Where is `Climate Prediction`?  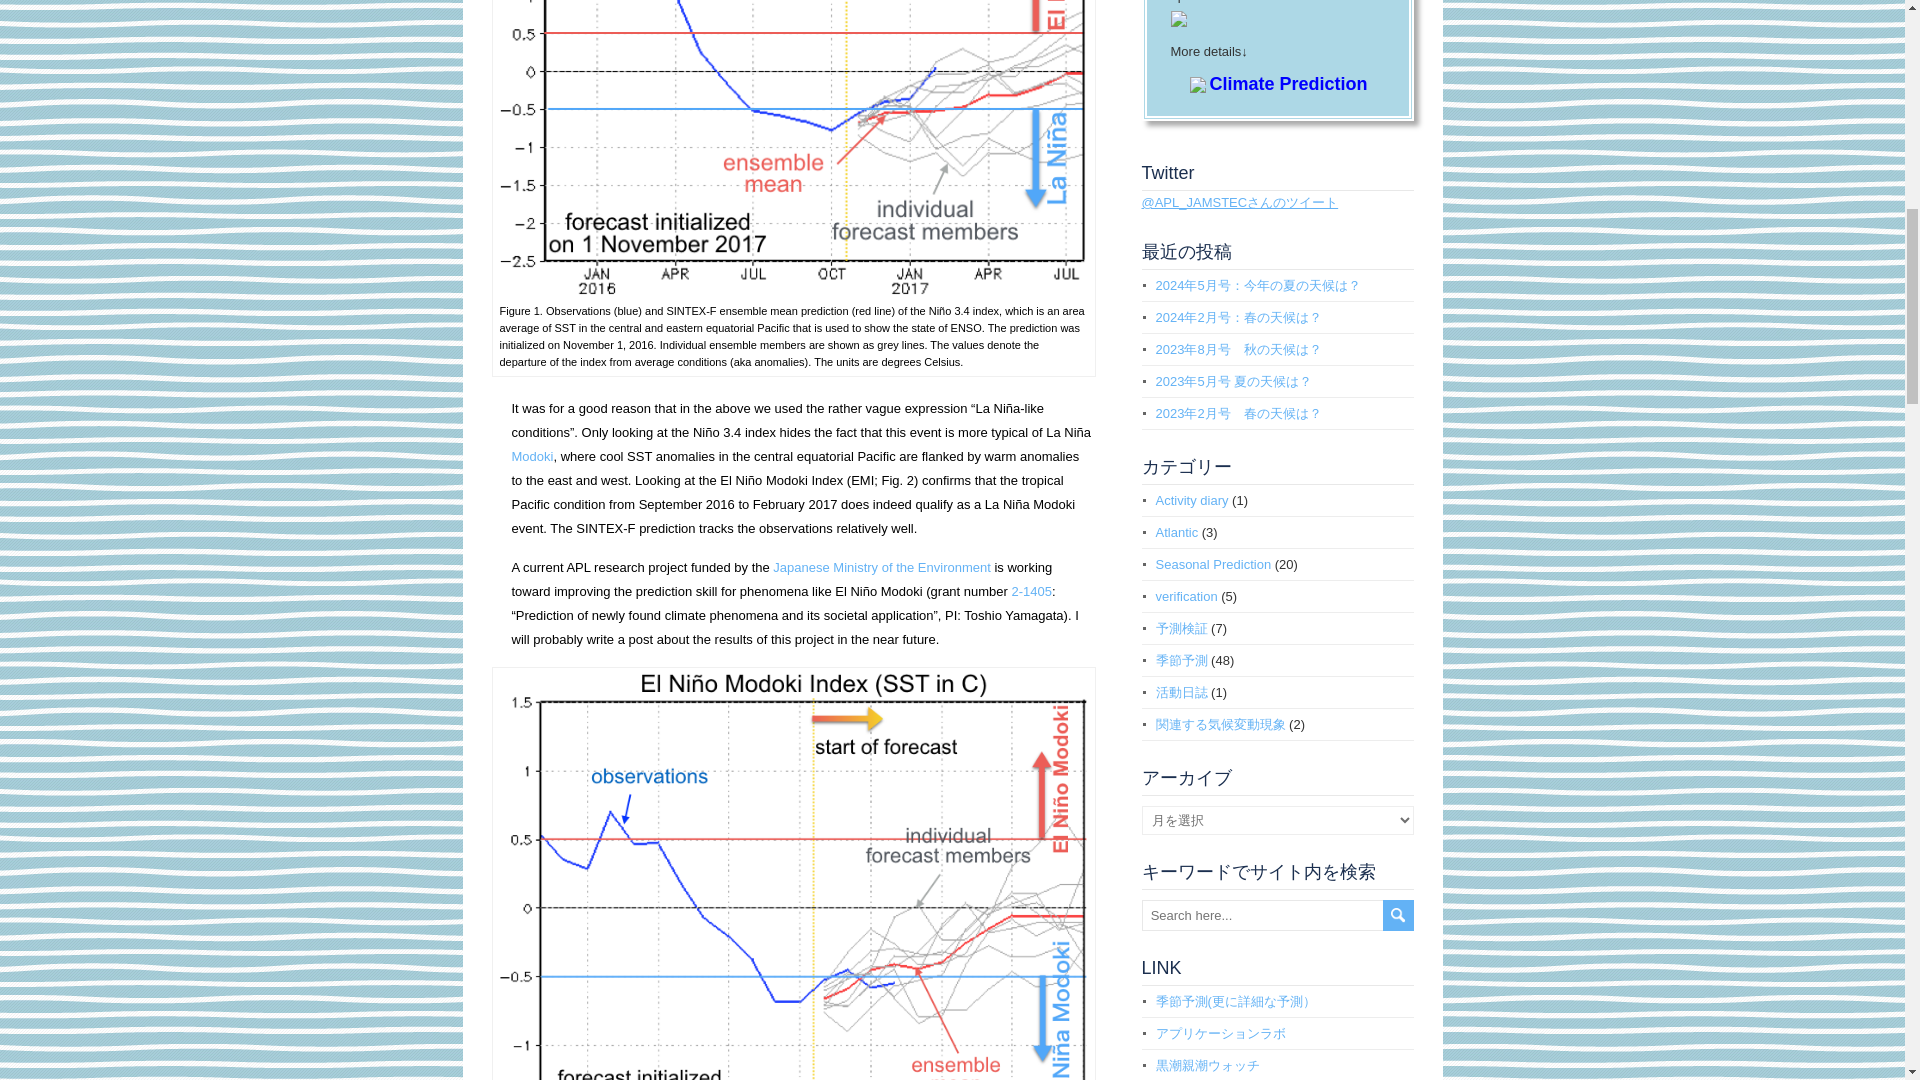 Climate Prediction is located at coordinates (1288, 84).